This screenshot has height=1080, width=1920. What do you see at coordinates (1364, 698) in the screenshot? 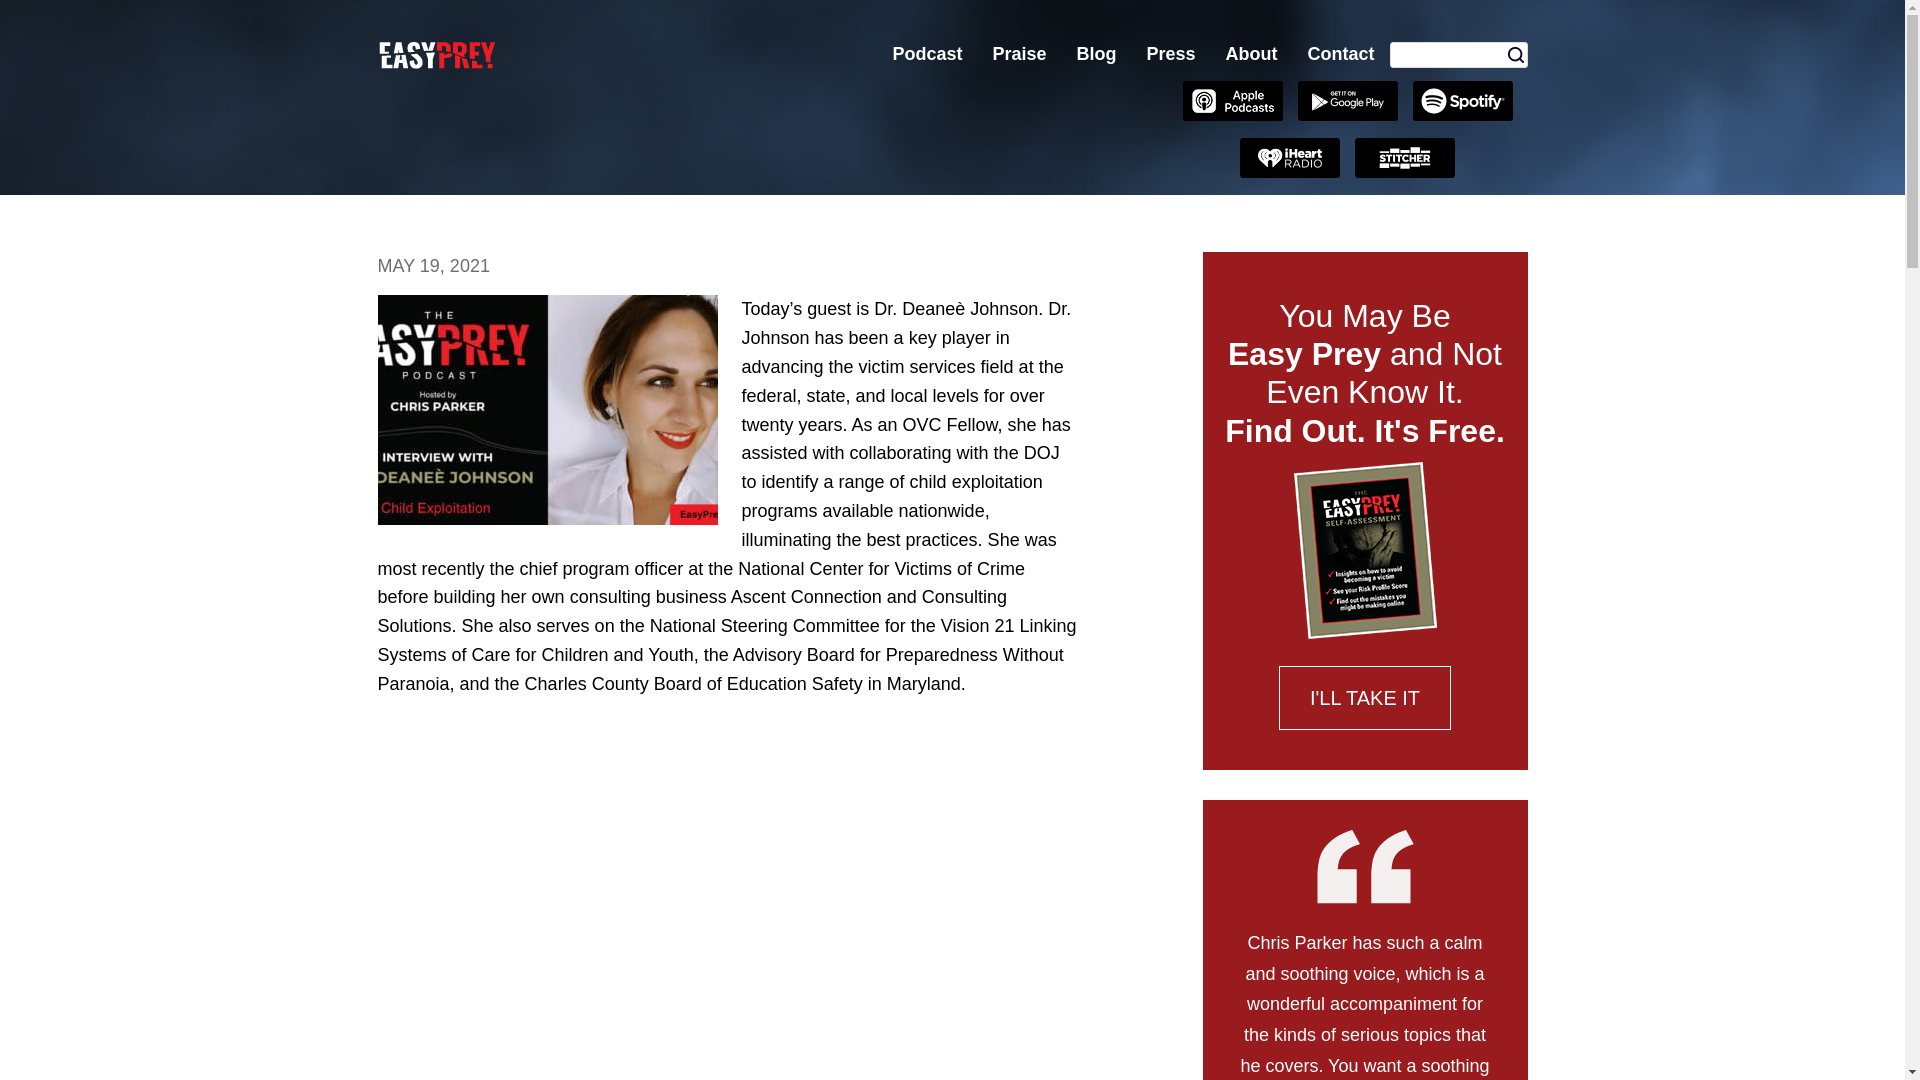
I see `I'LL TAKE IT` at bounding box center [1364, 698].